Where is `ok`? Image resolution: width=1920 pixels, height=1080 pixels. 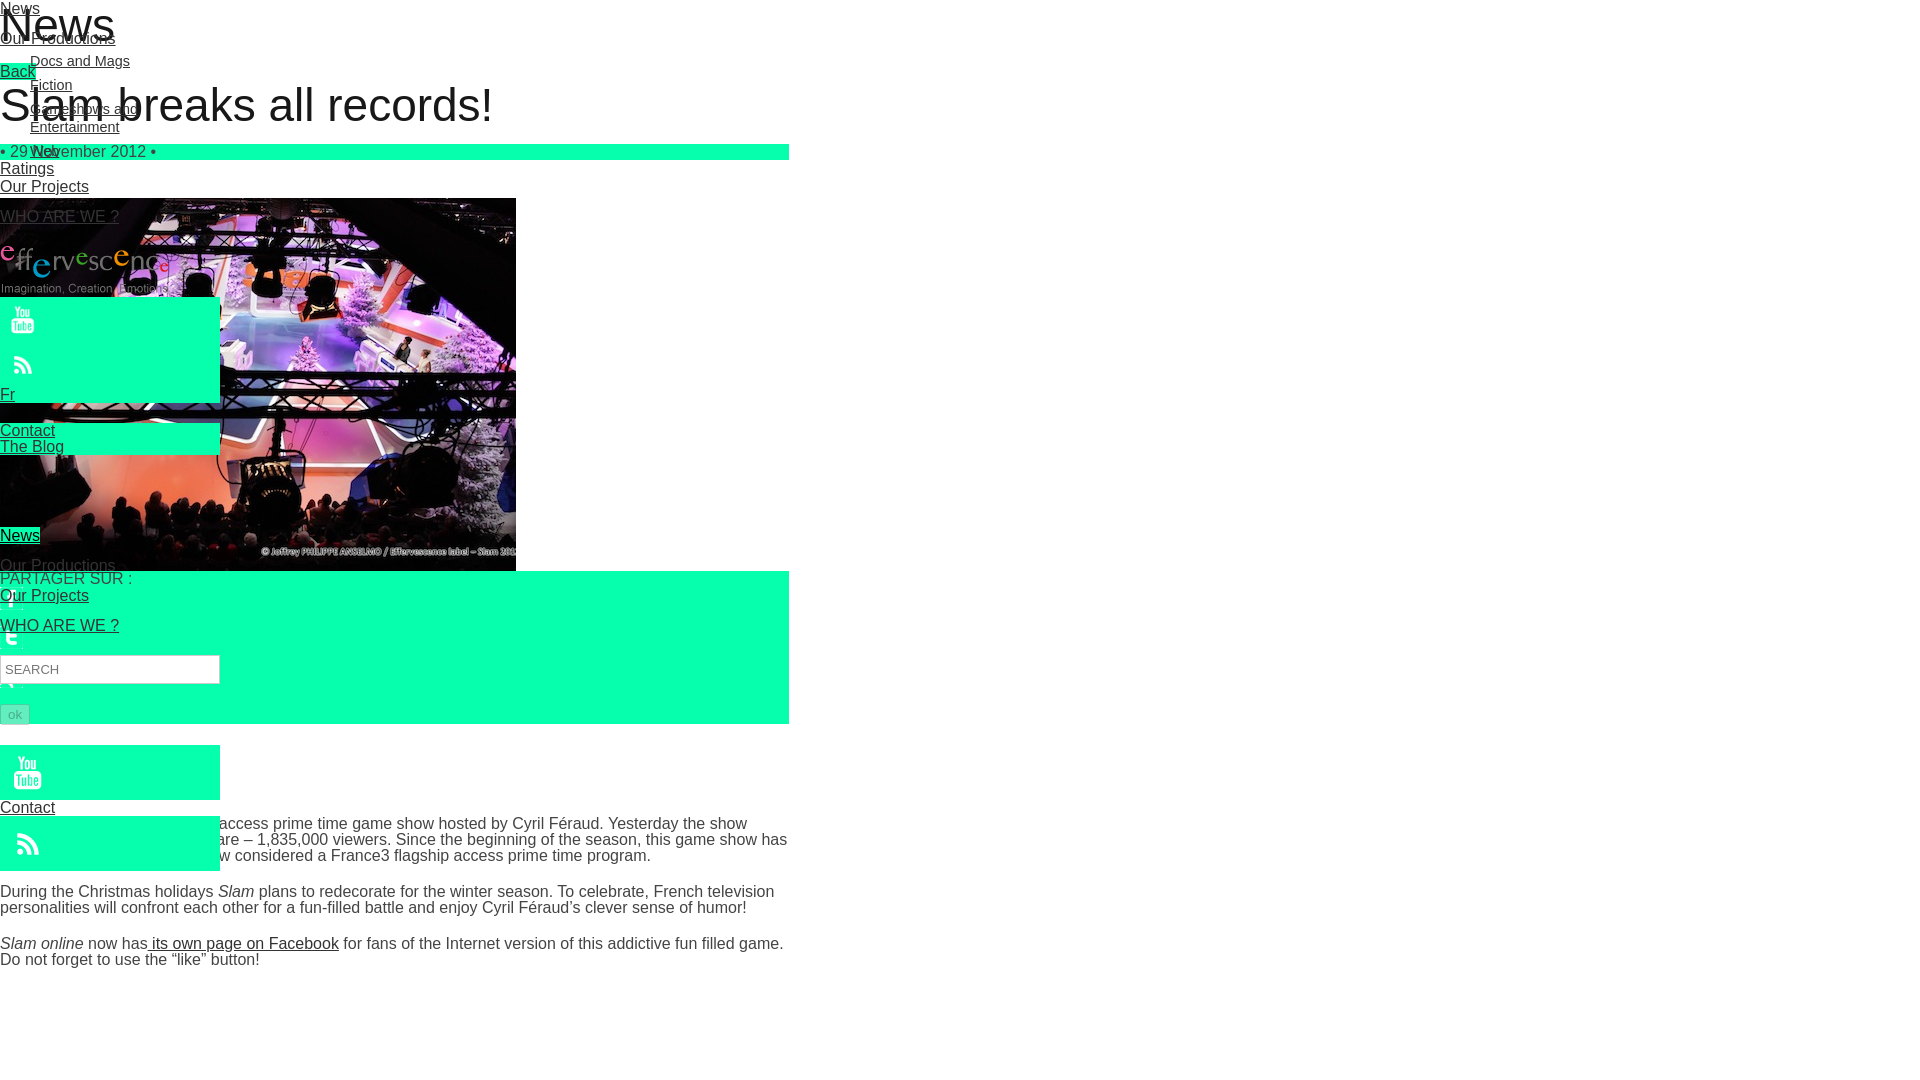 ok is located at coordinates (15, 714).